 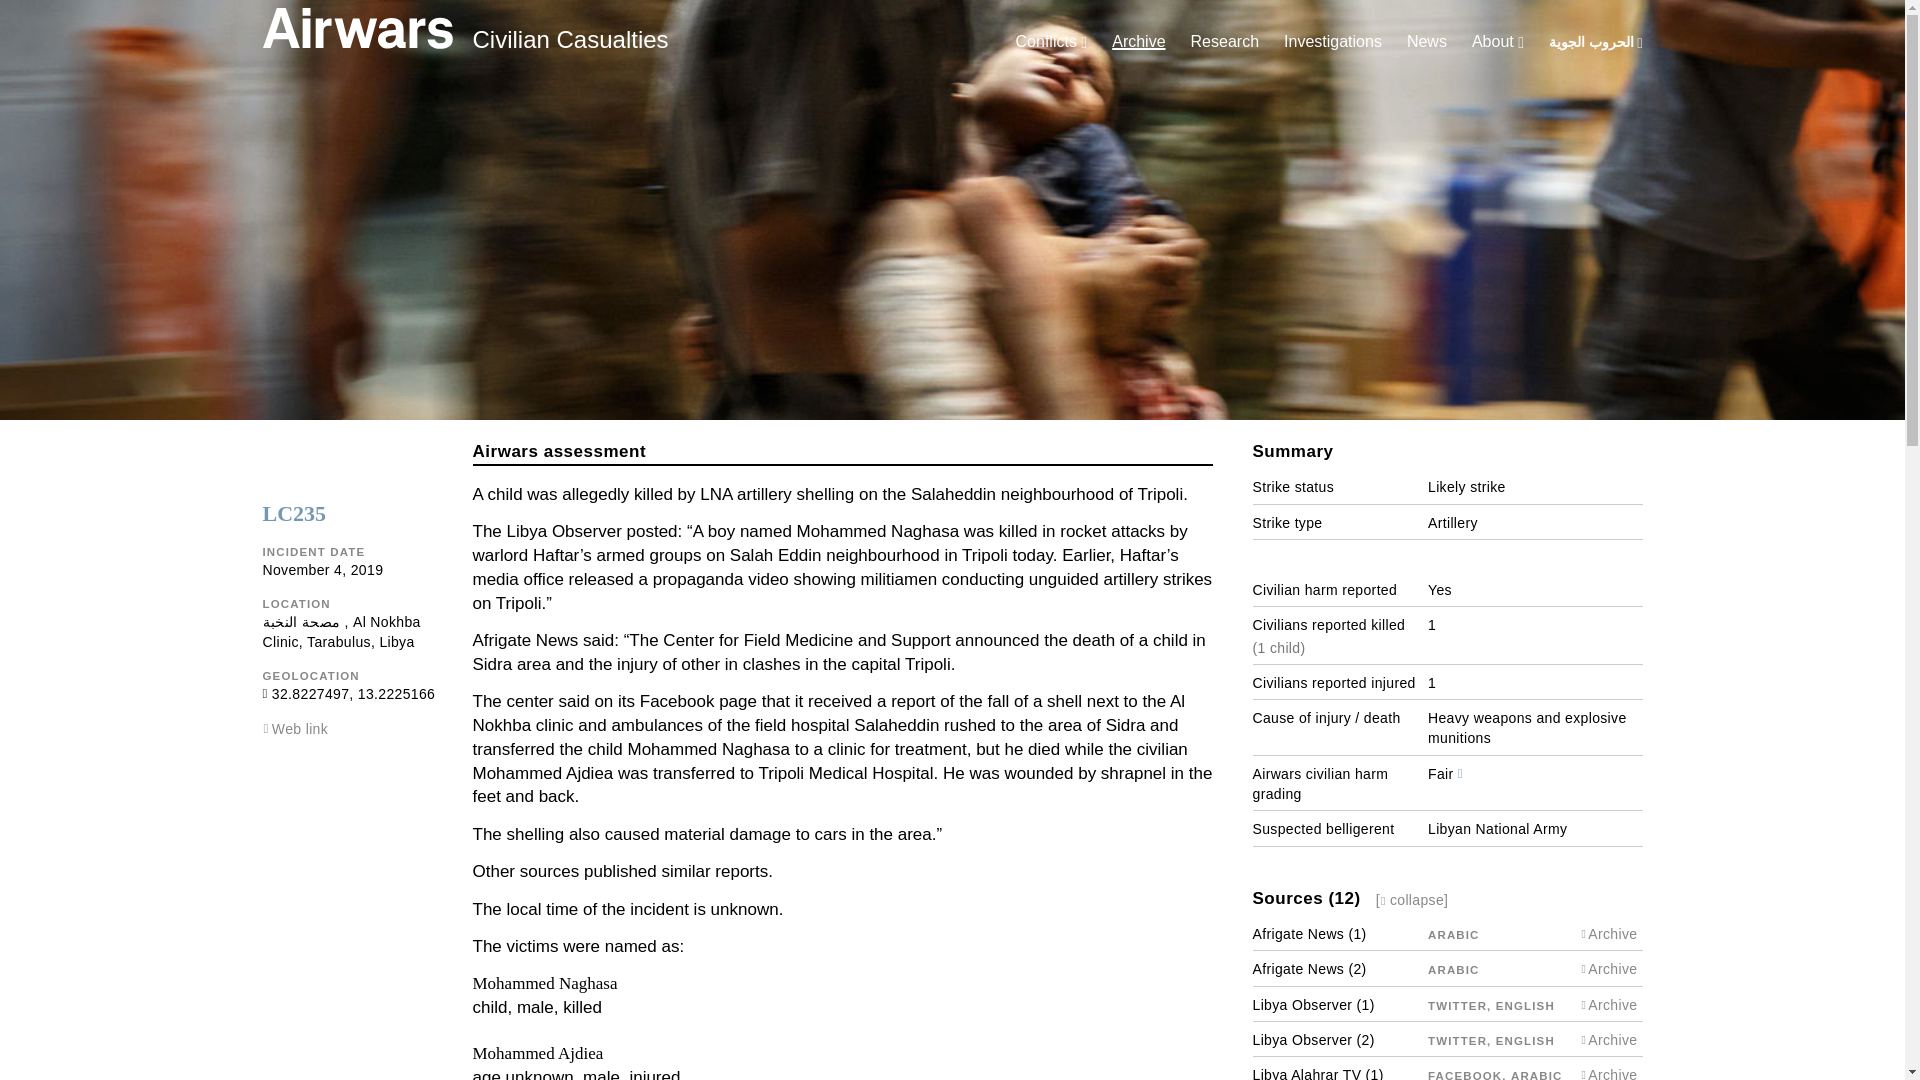 I want to click on Research, so click(x=1224, y=41).